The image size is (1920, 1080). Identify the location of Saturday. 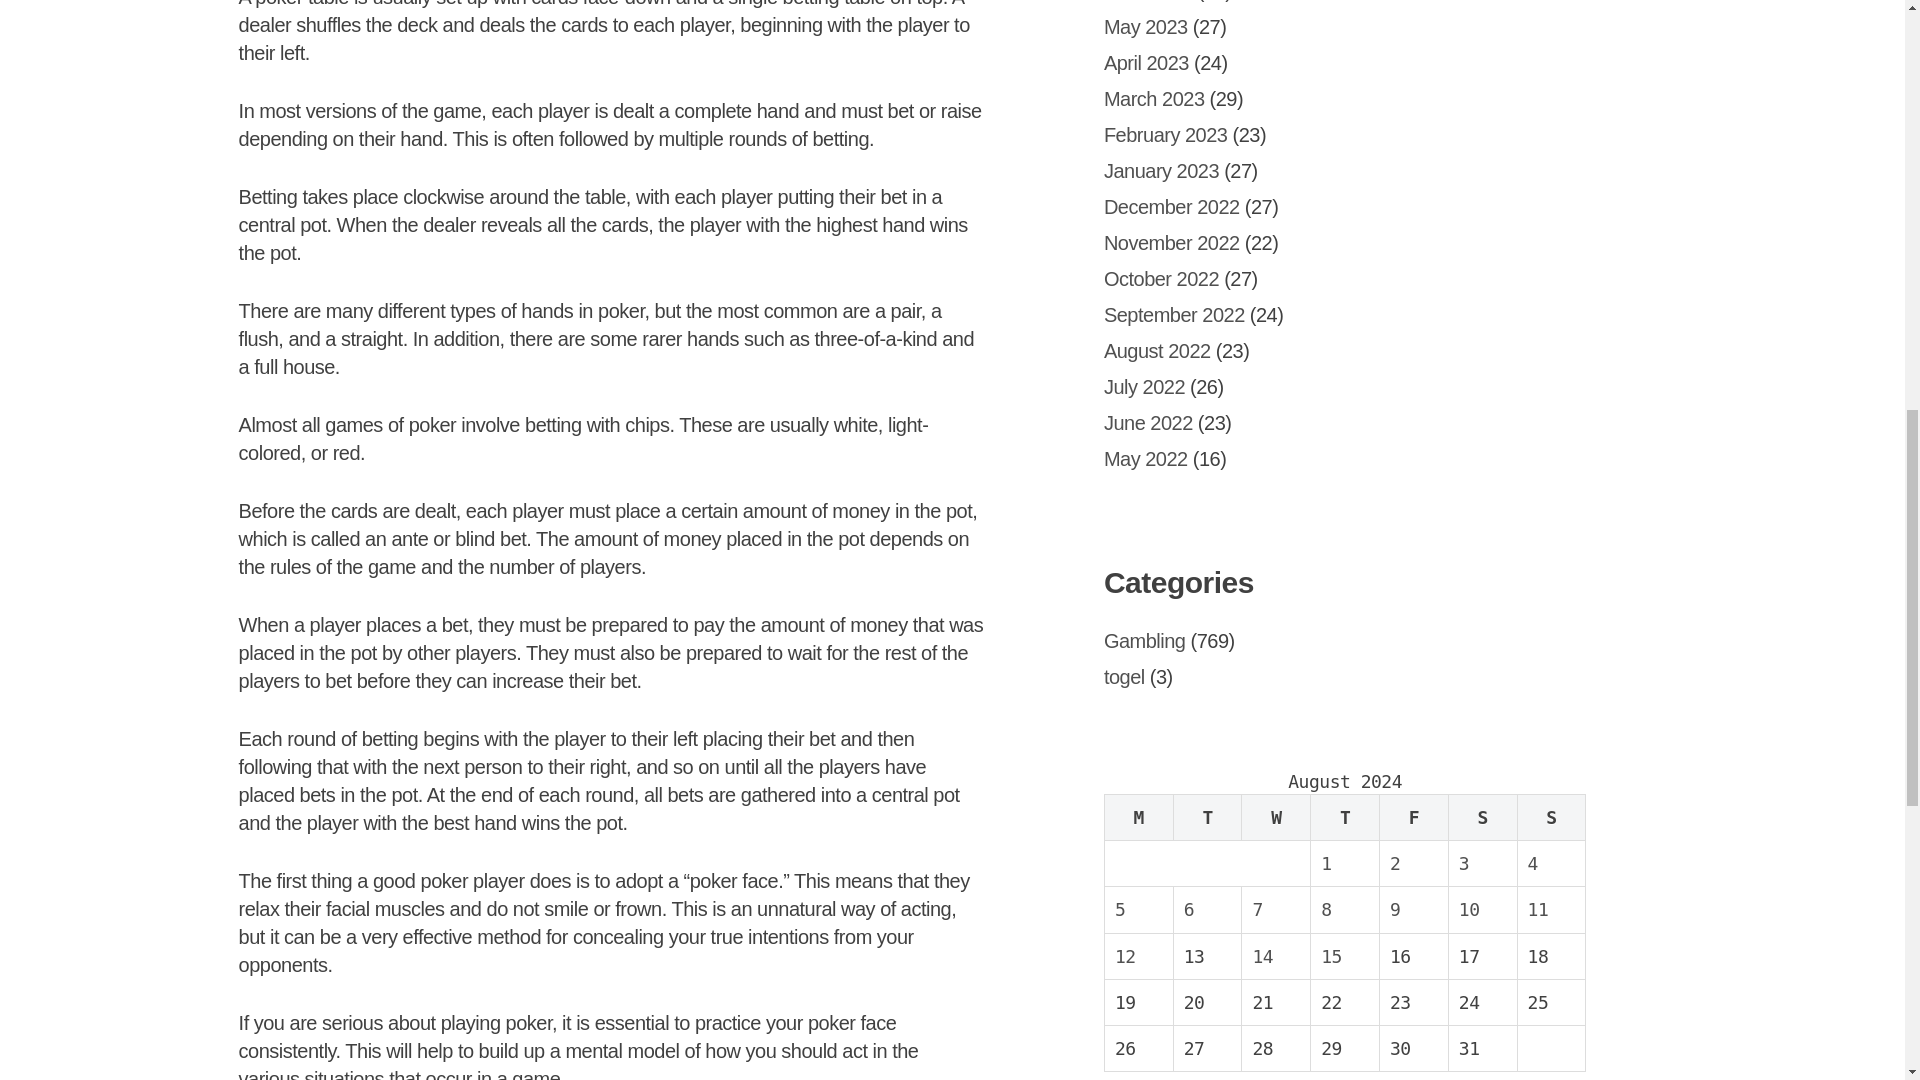
(1482, 816).